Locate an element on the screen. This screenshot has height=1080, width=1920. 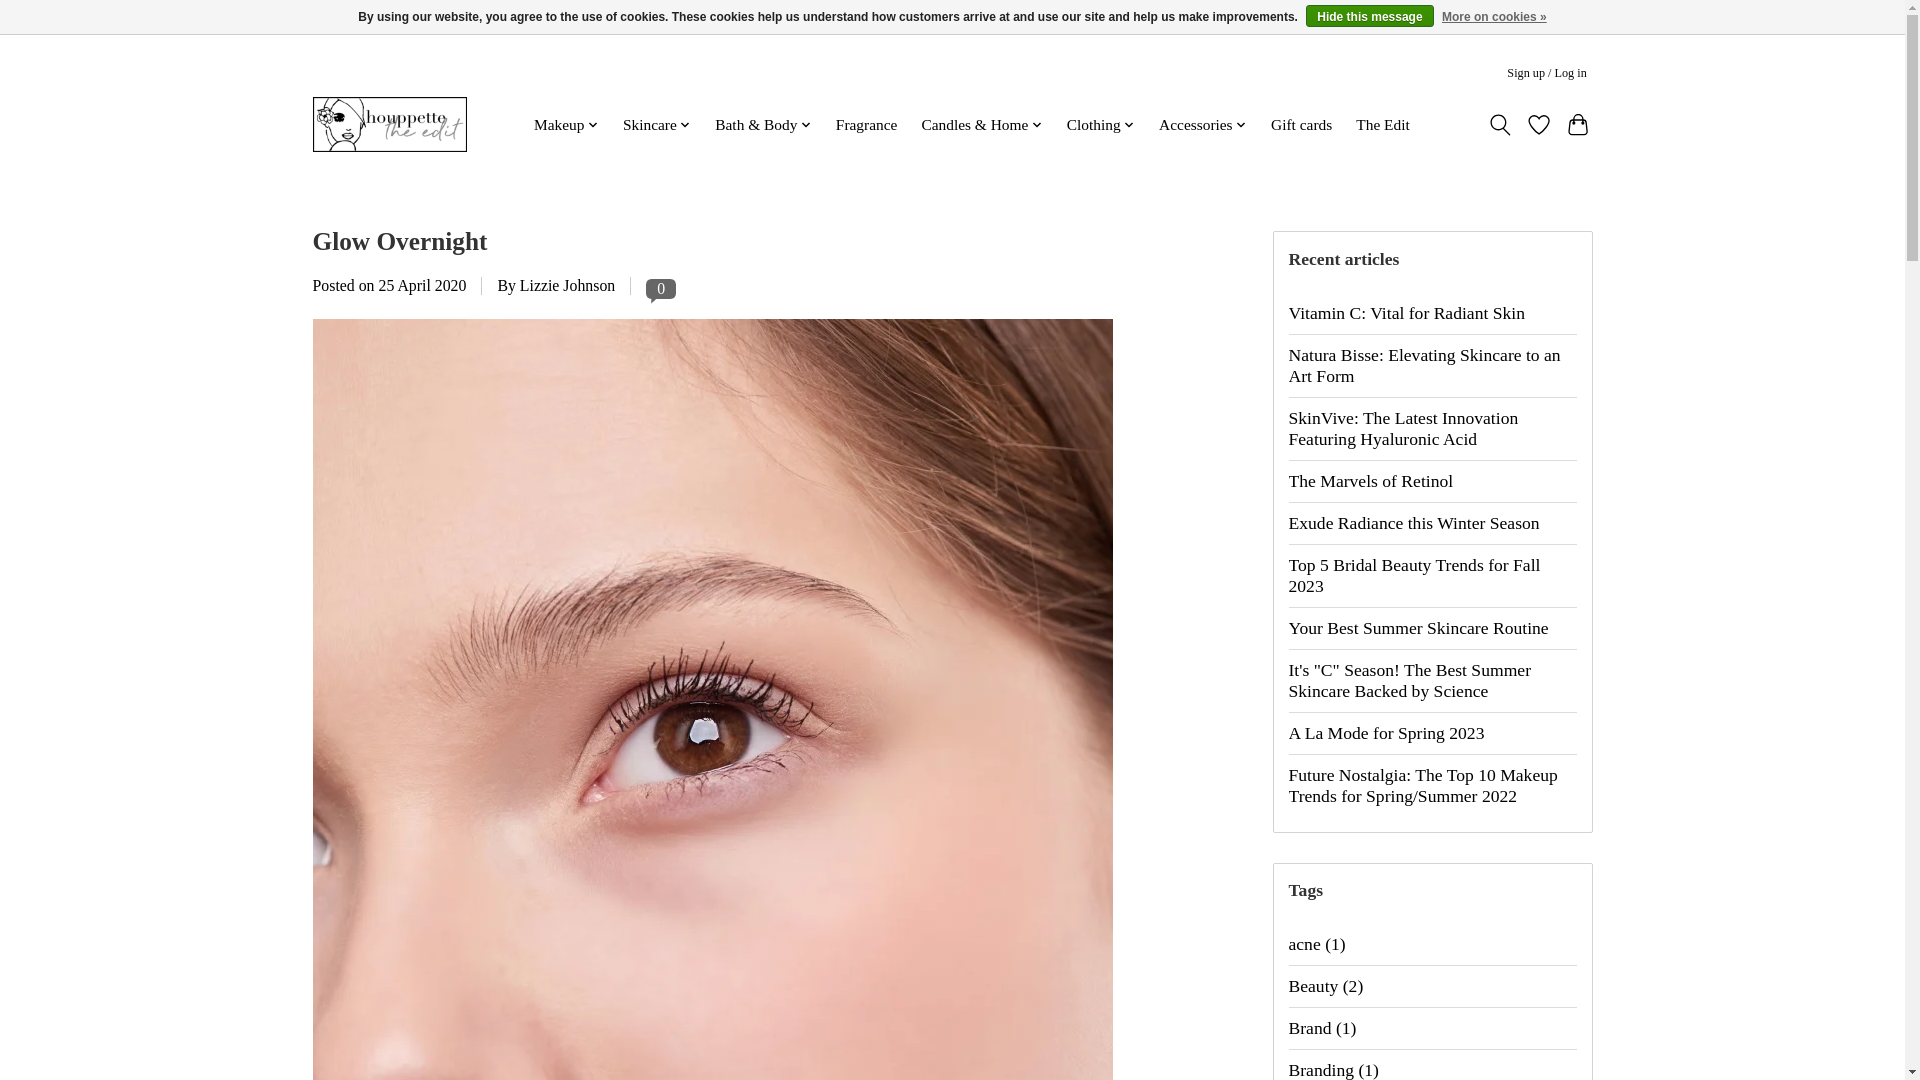
The Marvels of Retinol is located at coordinates (1432, 480).